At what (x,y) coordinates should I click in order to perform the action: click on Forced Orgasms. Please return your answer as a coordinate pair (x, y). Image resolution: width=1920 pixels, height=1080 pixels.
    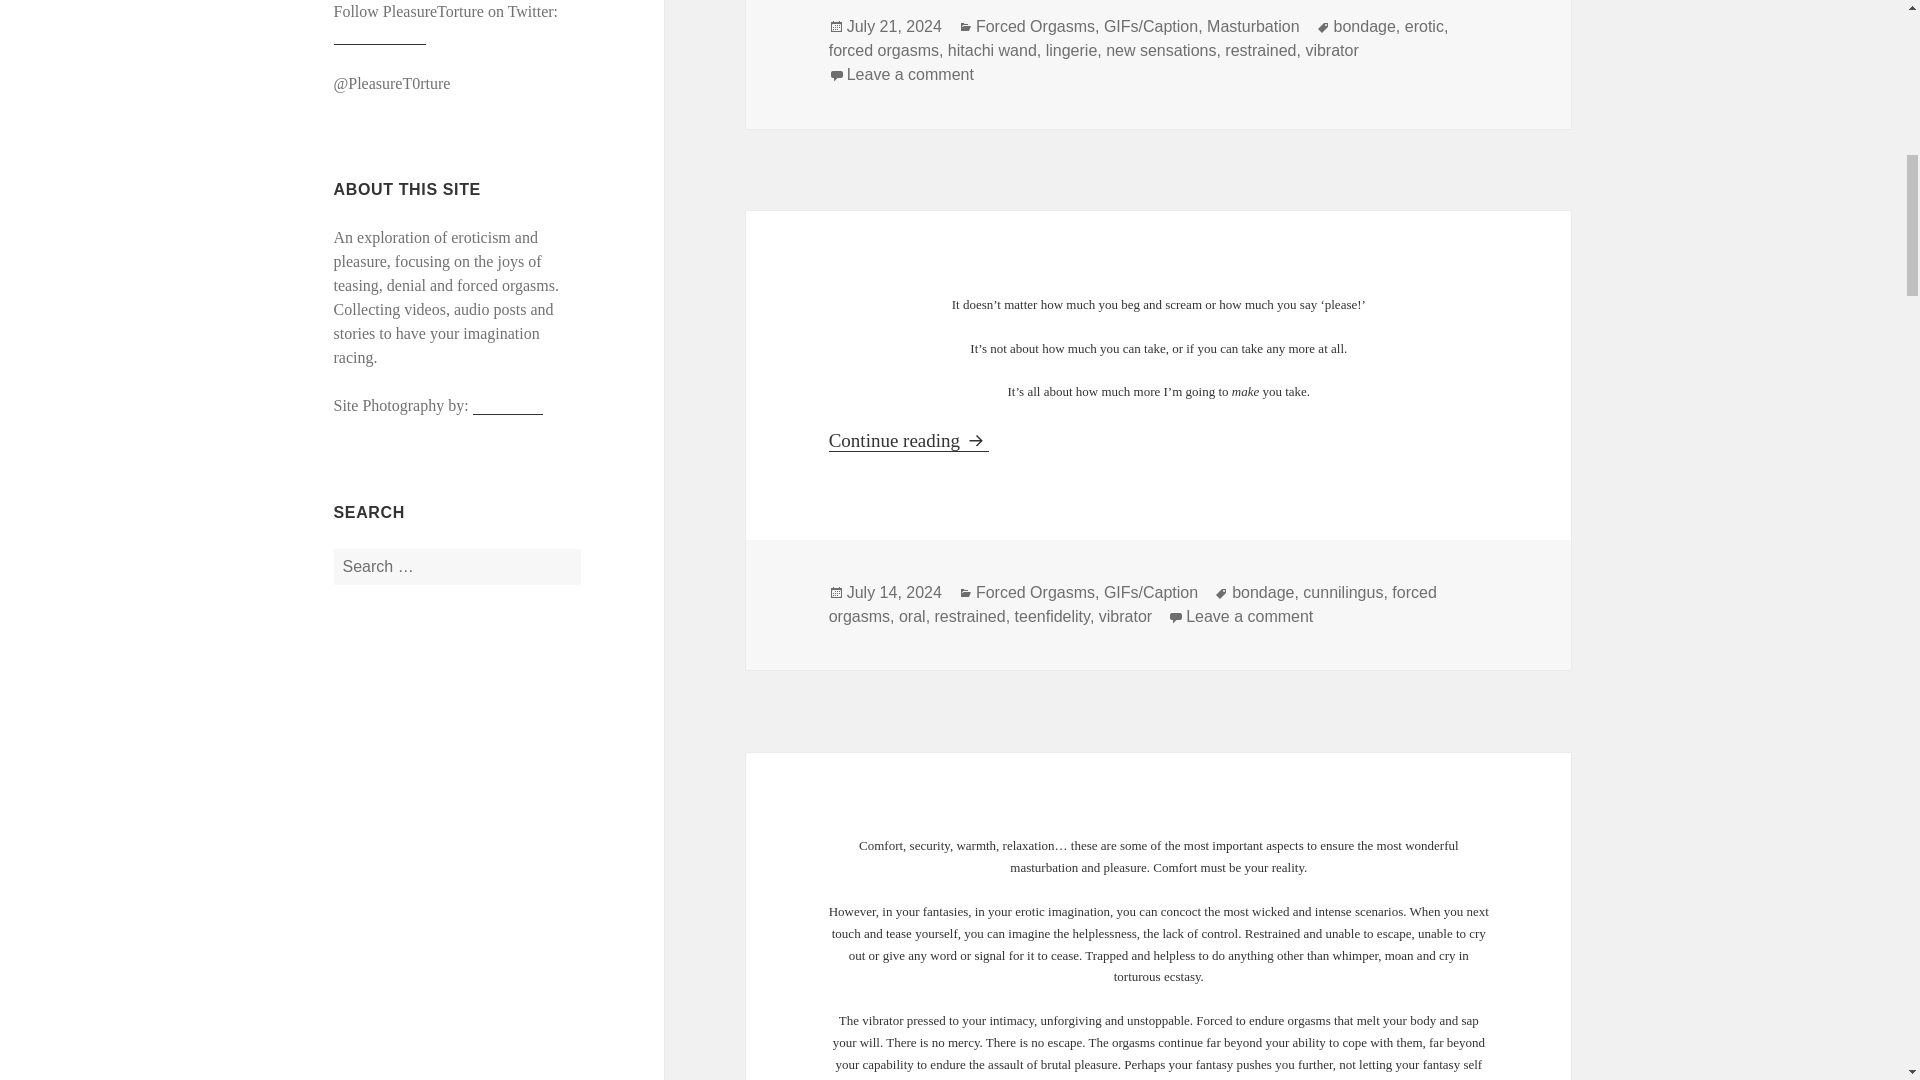
    Looking at the image, I should click on (1034, 26).